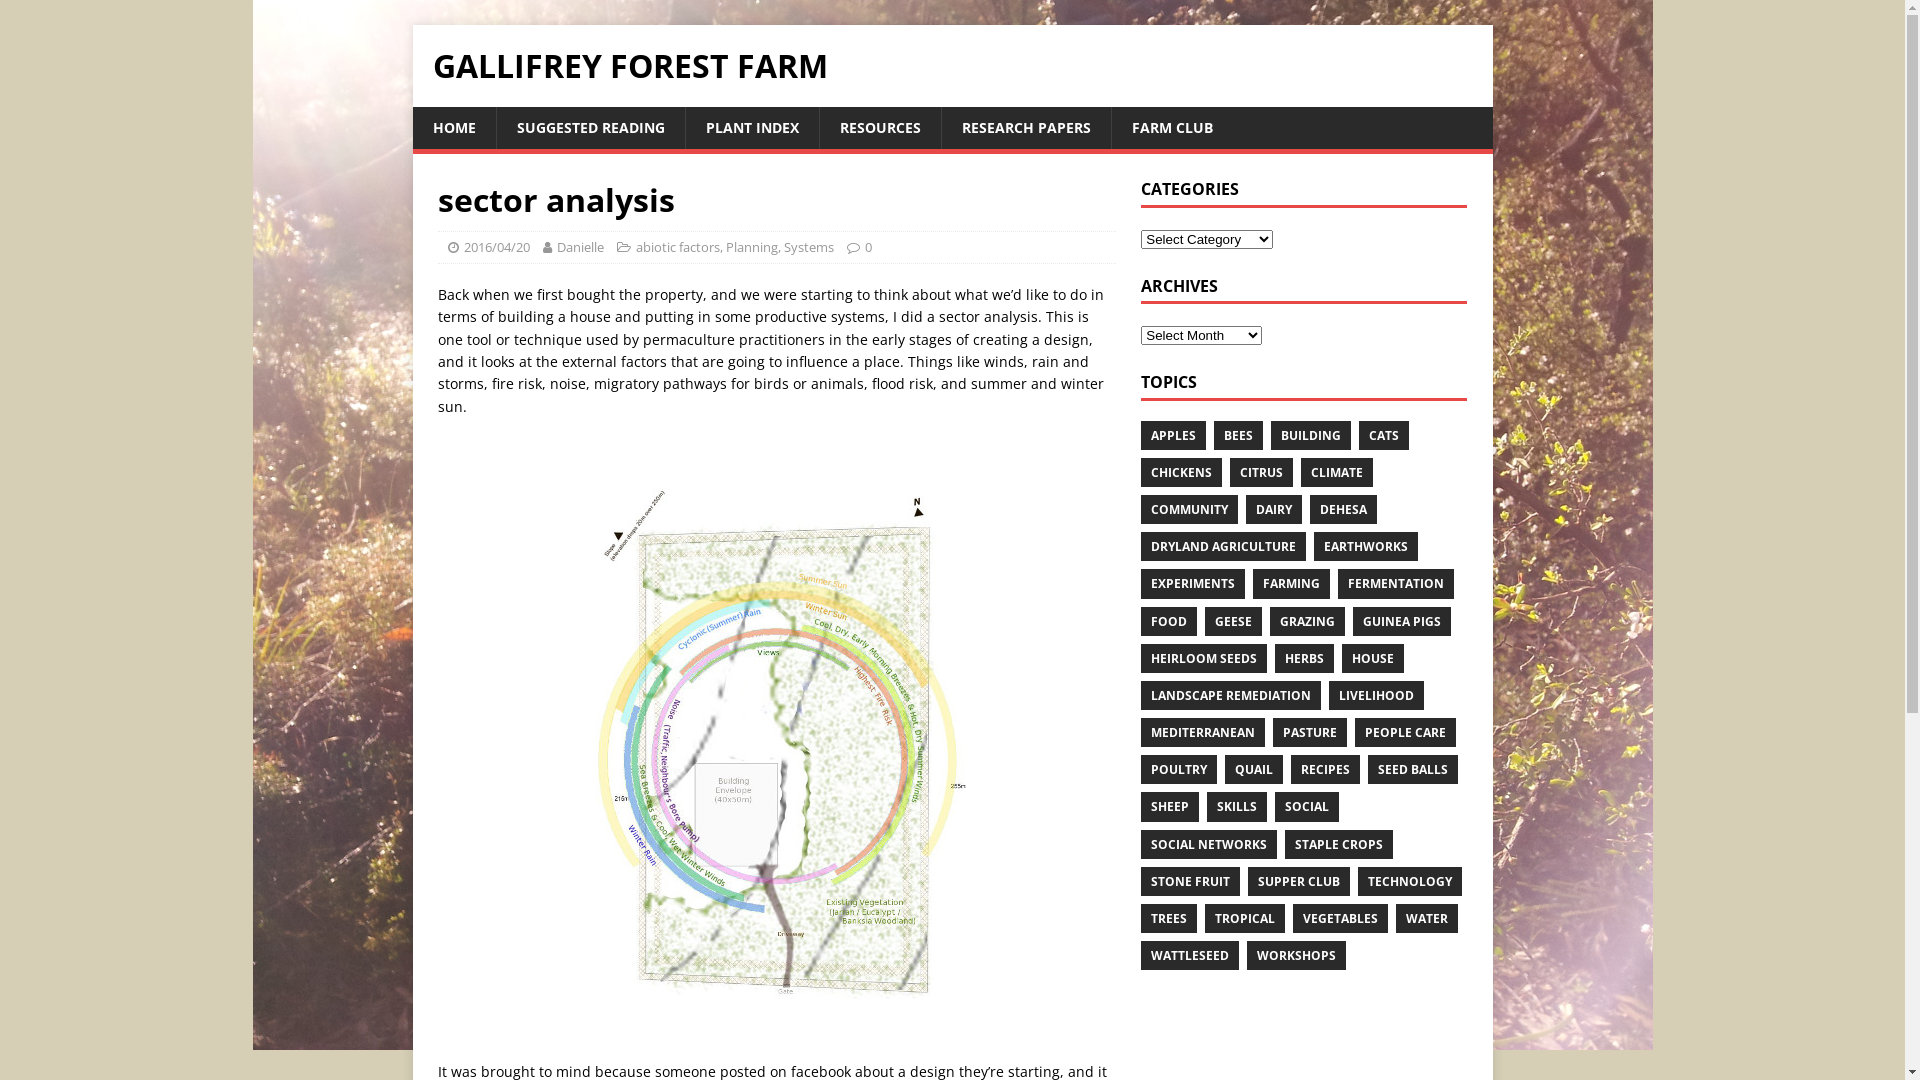 The image size is (1920, 1080). What do you see at coordinates (1366, 546) in the screenshot?
I see `EARTHWORKS` at bounding box center [1366, 546].